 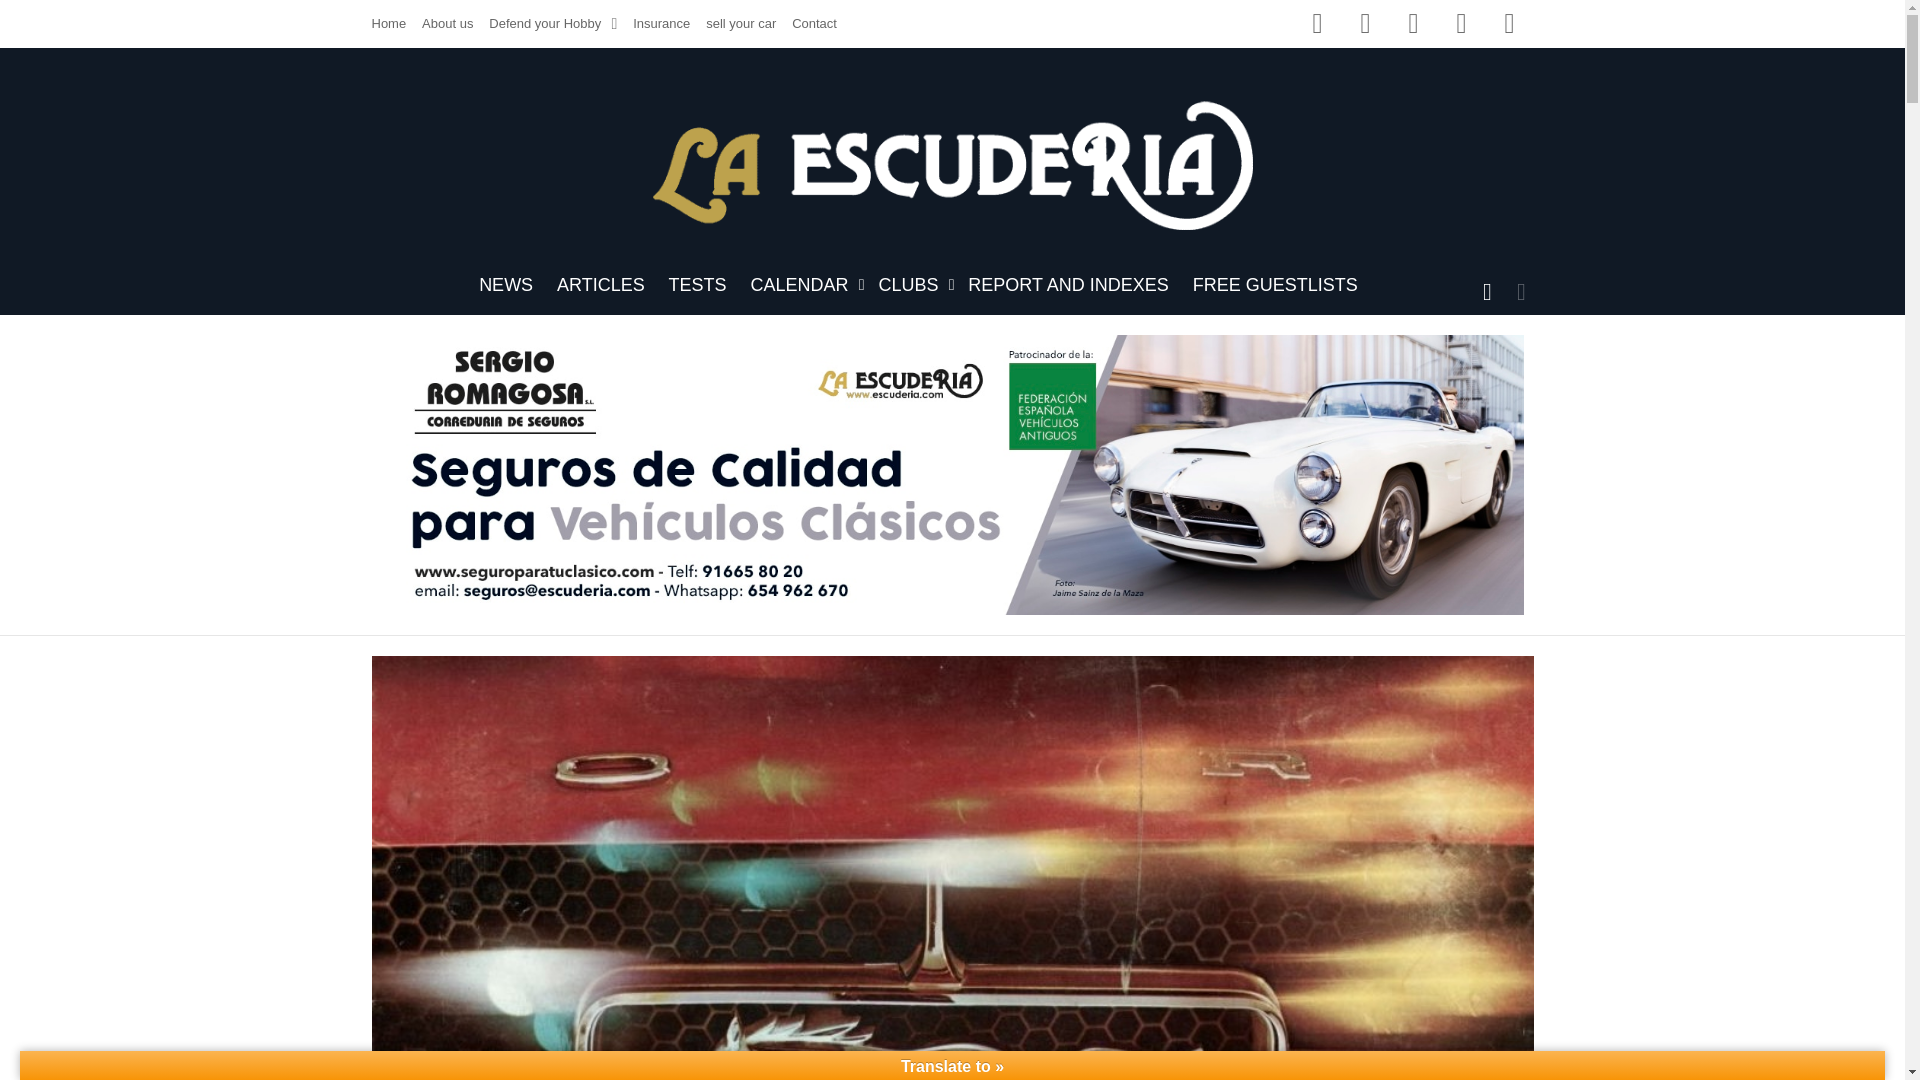 I want to click on REPORT AND INDEXES, so click(x=1068, y=285).